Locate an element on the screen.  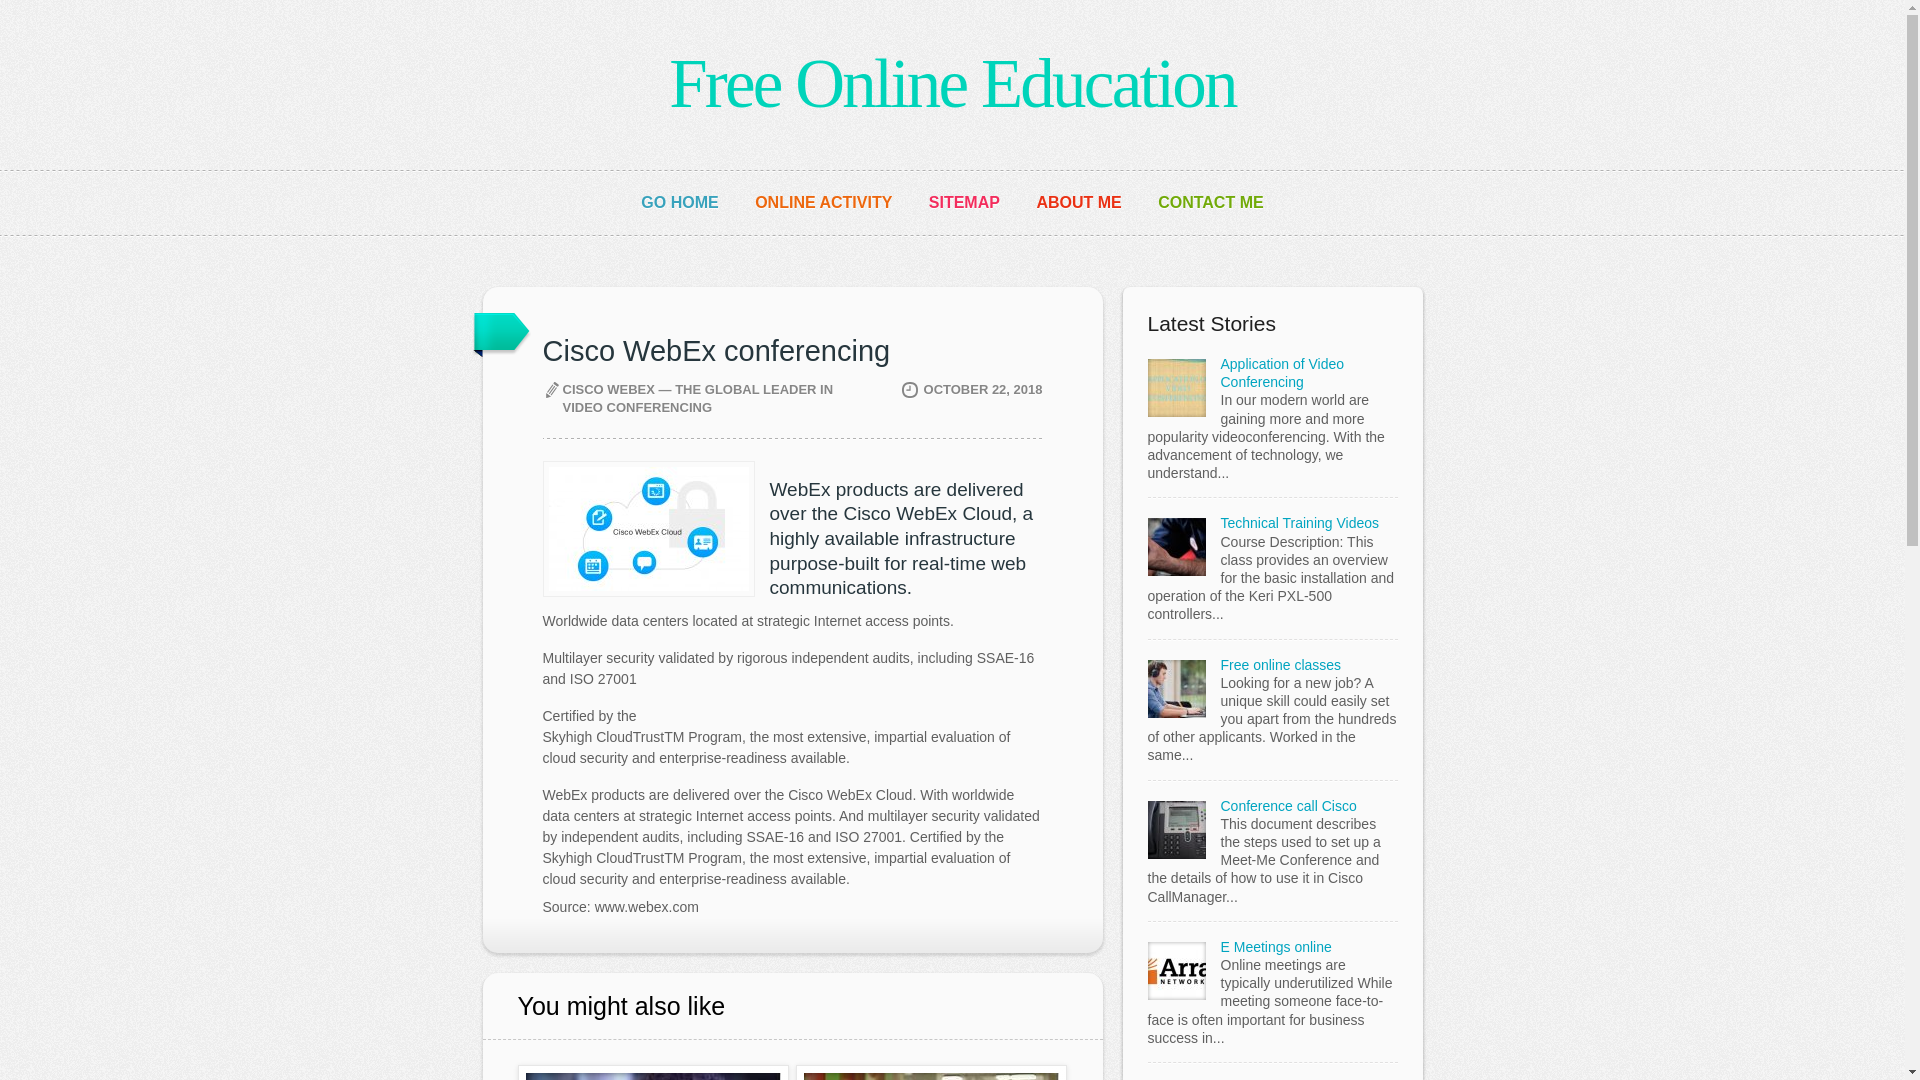
ONLINE ACTIVITY is located at coordinates (823, 202).